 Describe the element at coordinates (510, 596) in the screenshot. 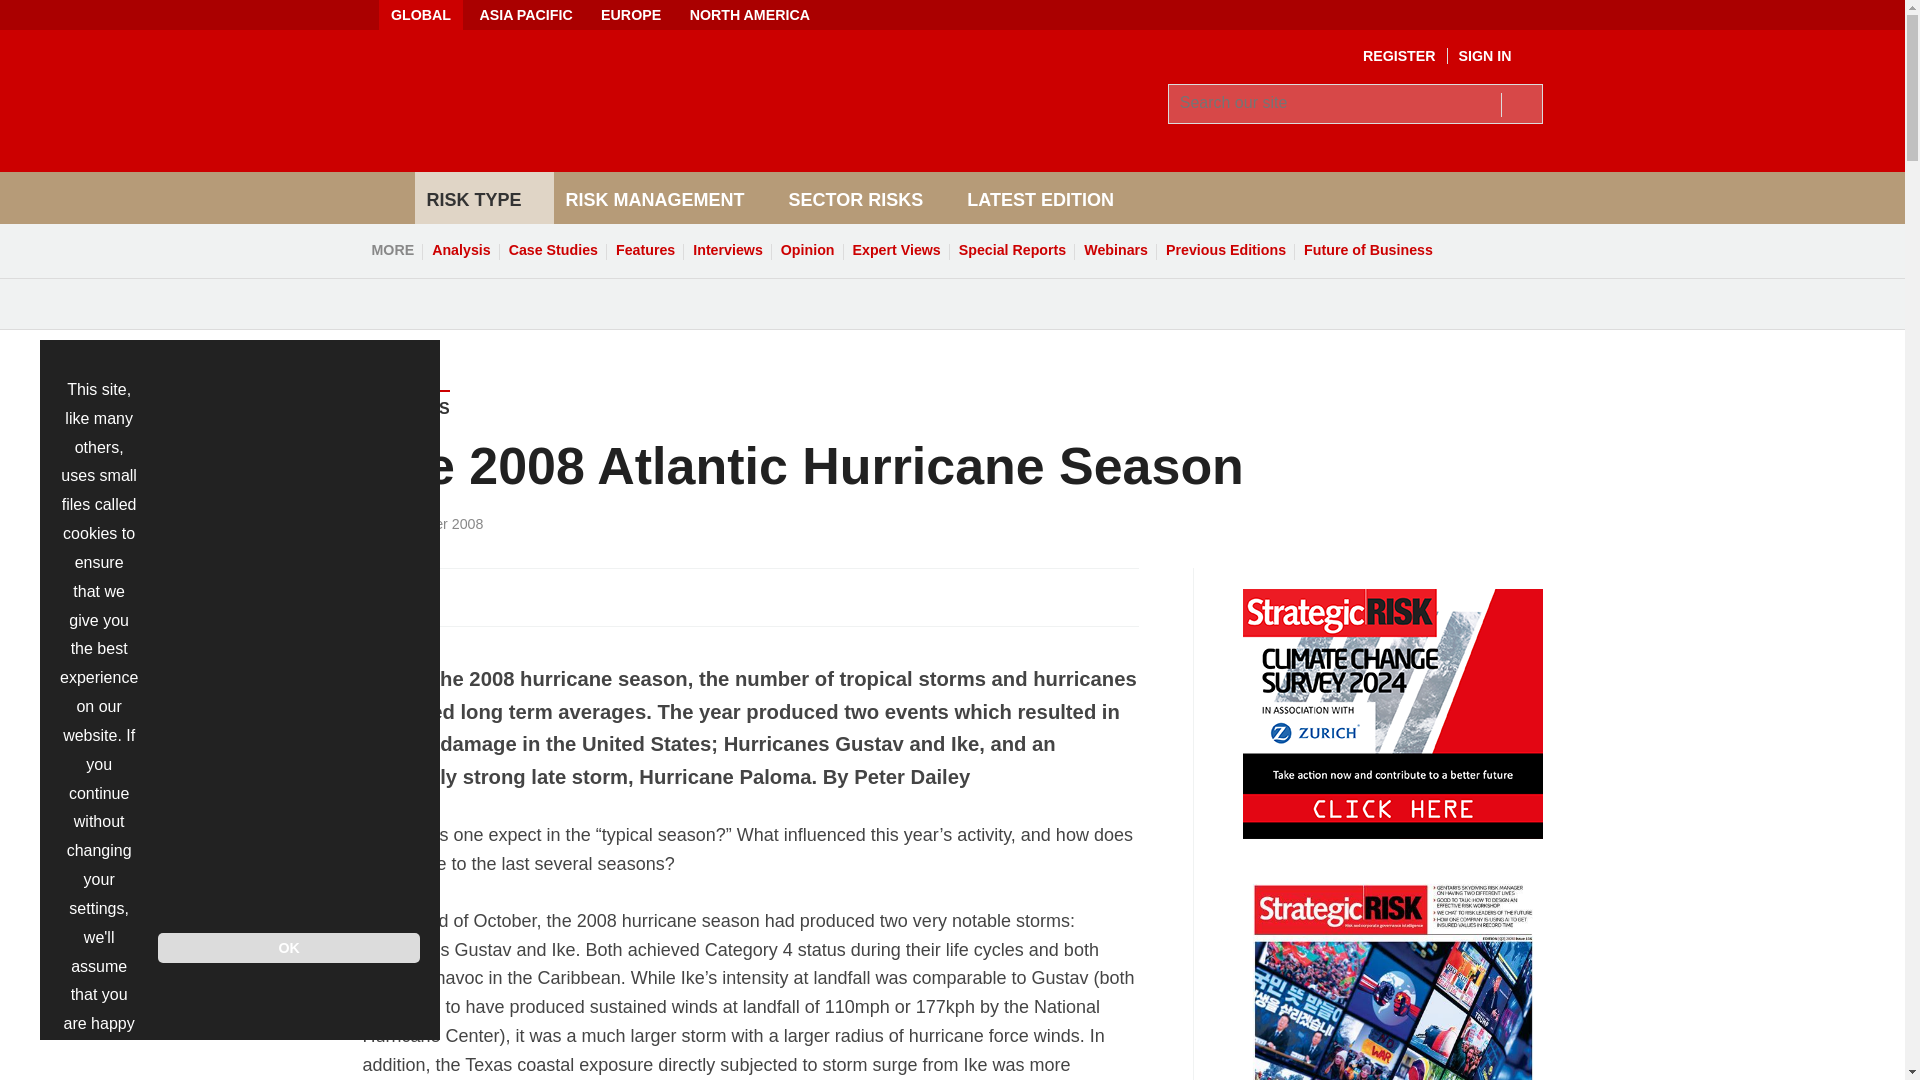

I see `Email this article` at that location.